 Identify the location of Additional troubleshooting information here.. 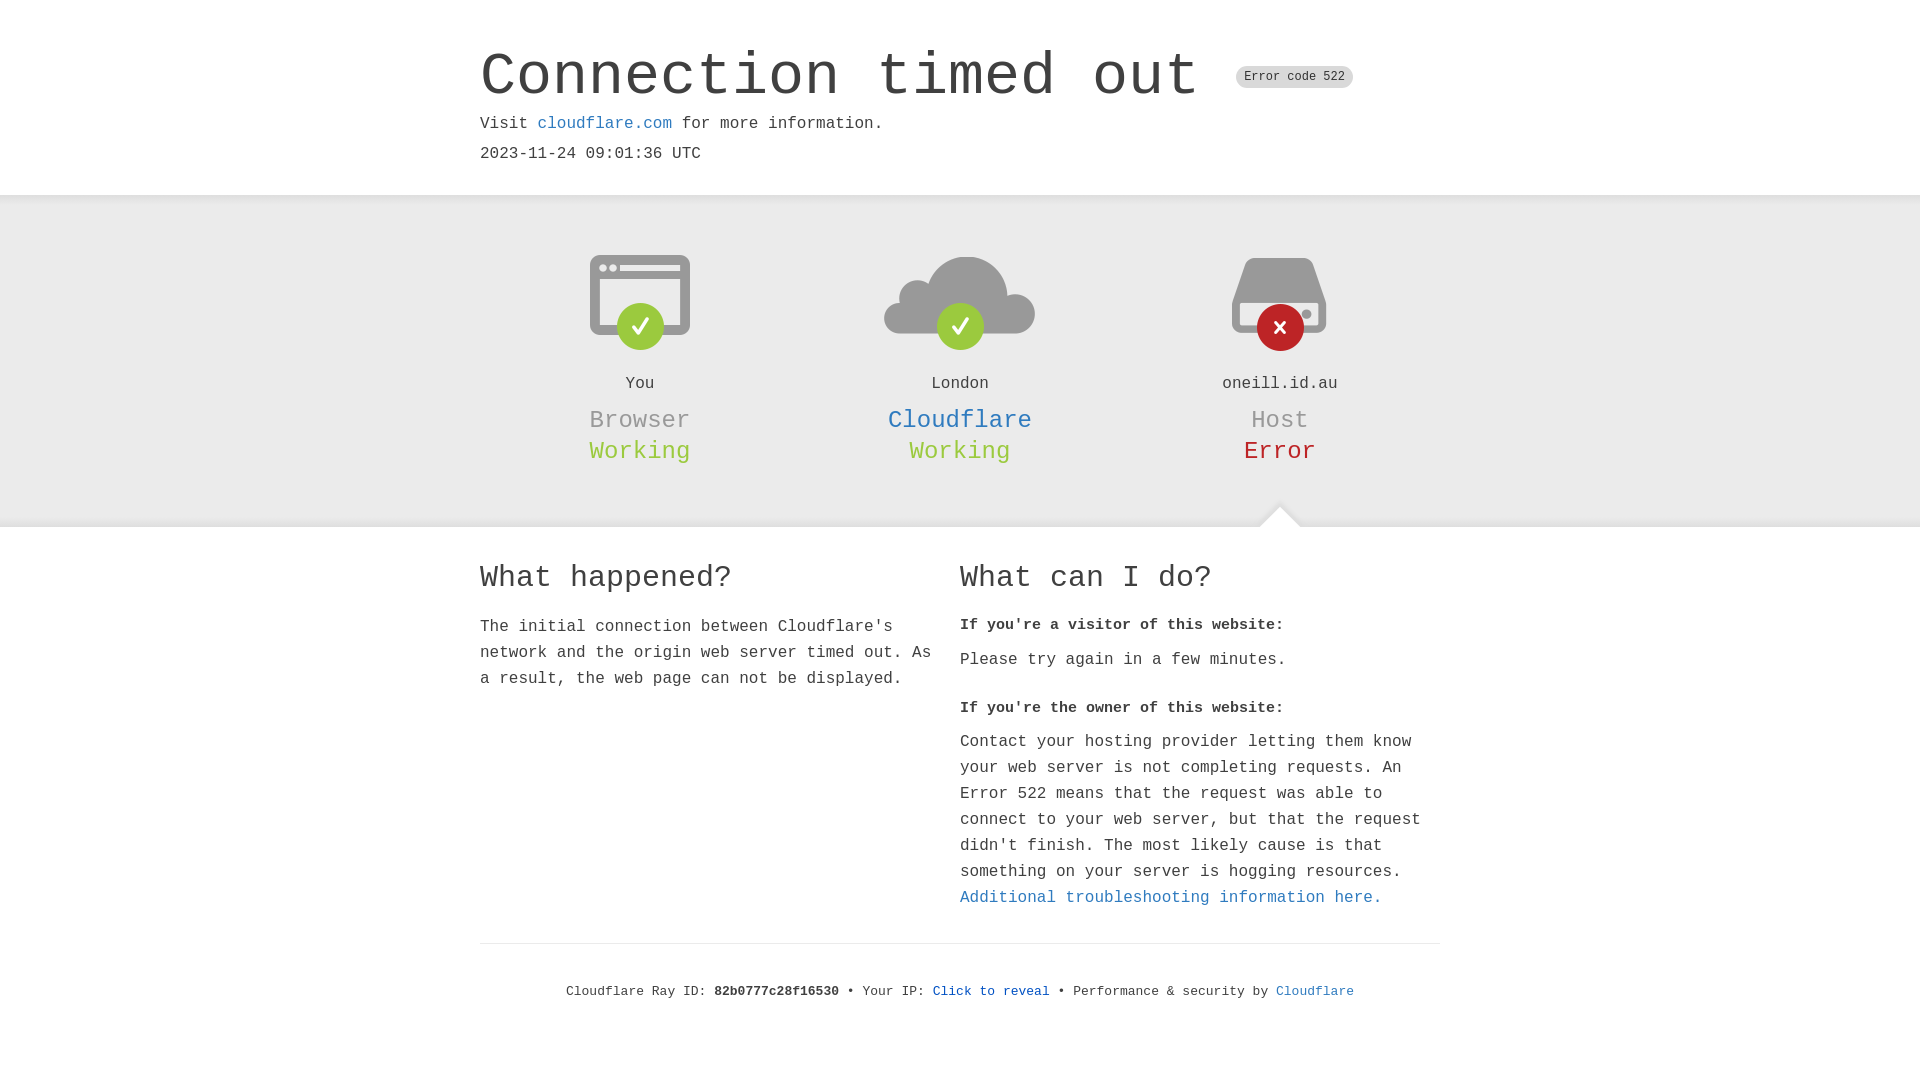
(1171, 898).